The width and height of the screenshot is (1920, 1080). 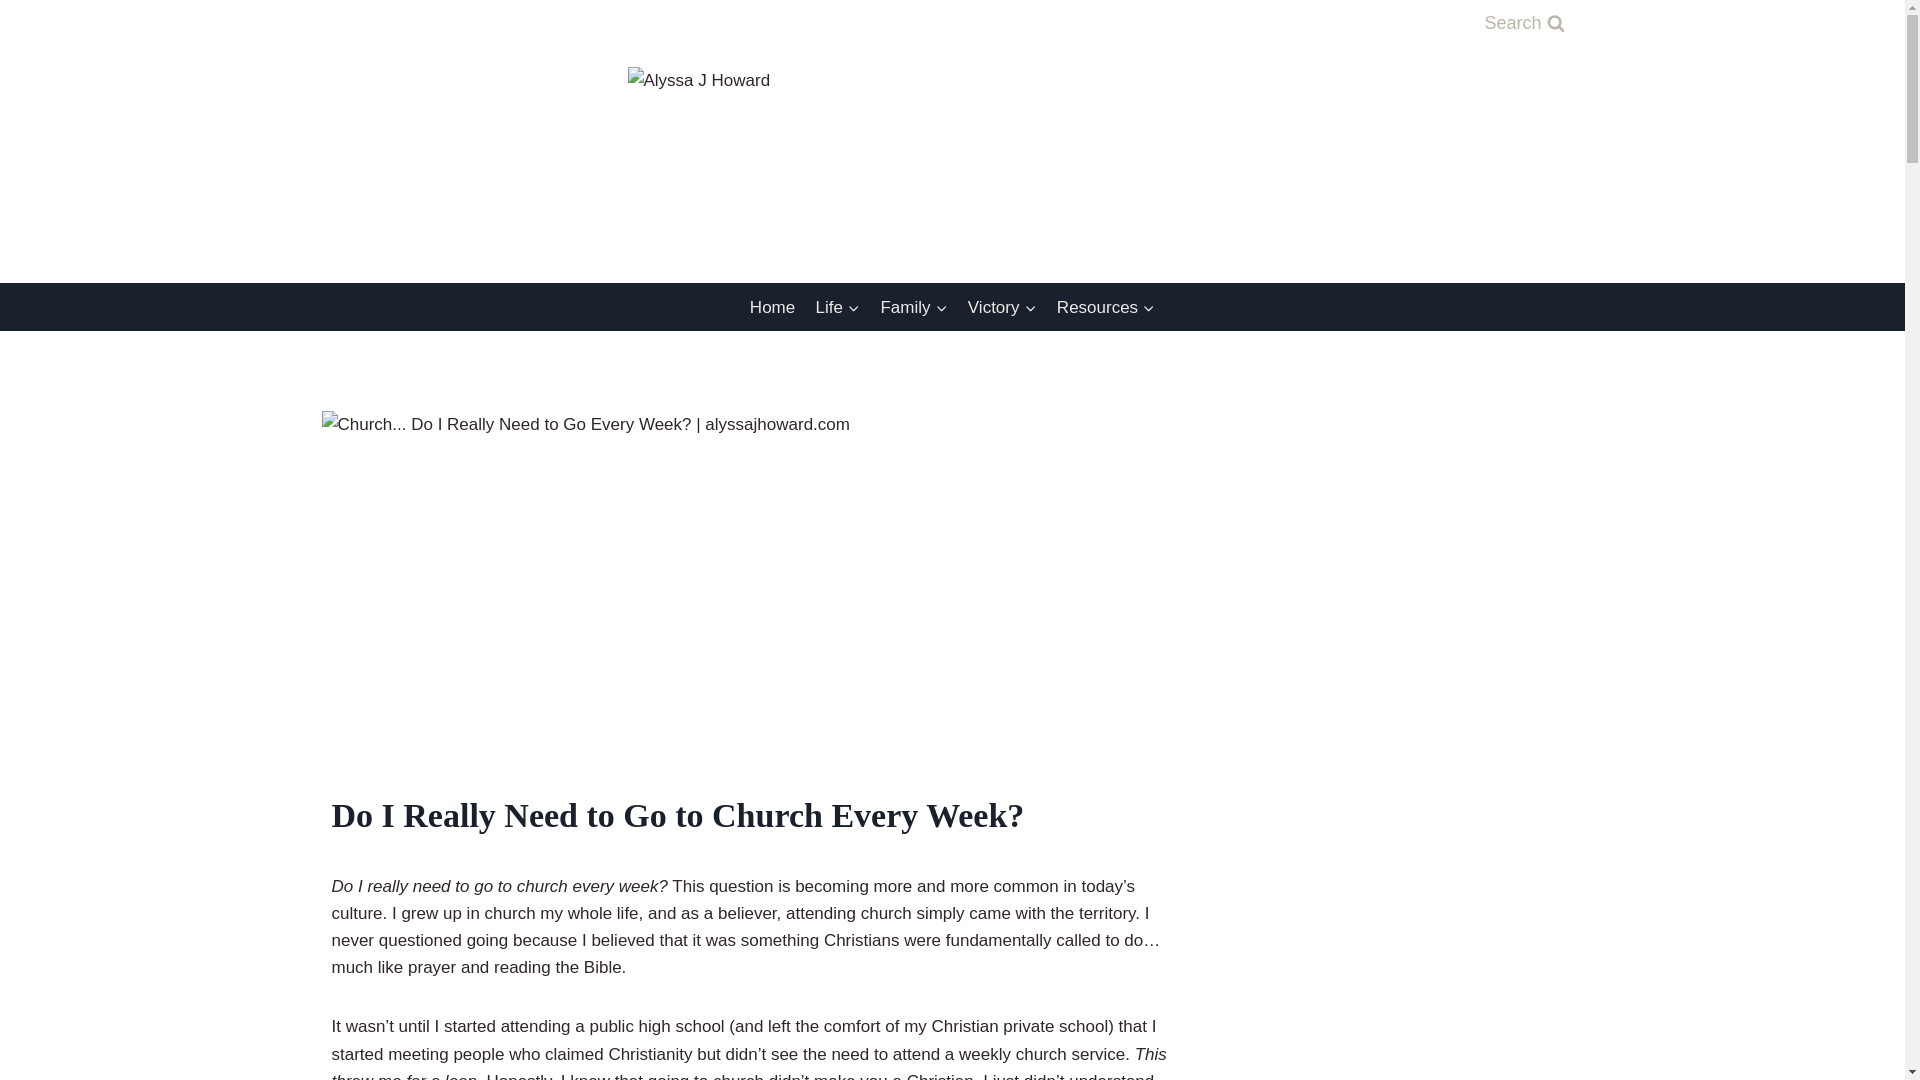 What do you see at coordinates (1002, 306) in the screenshot?
I see `Victory` at bounding box center [1002, 306].